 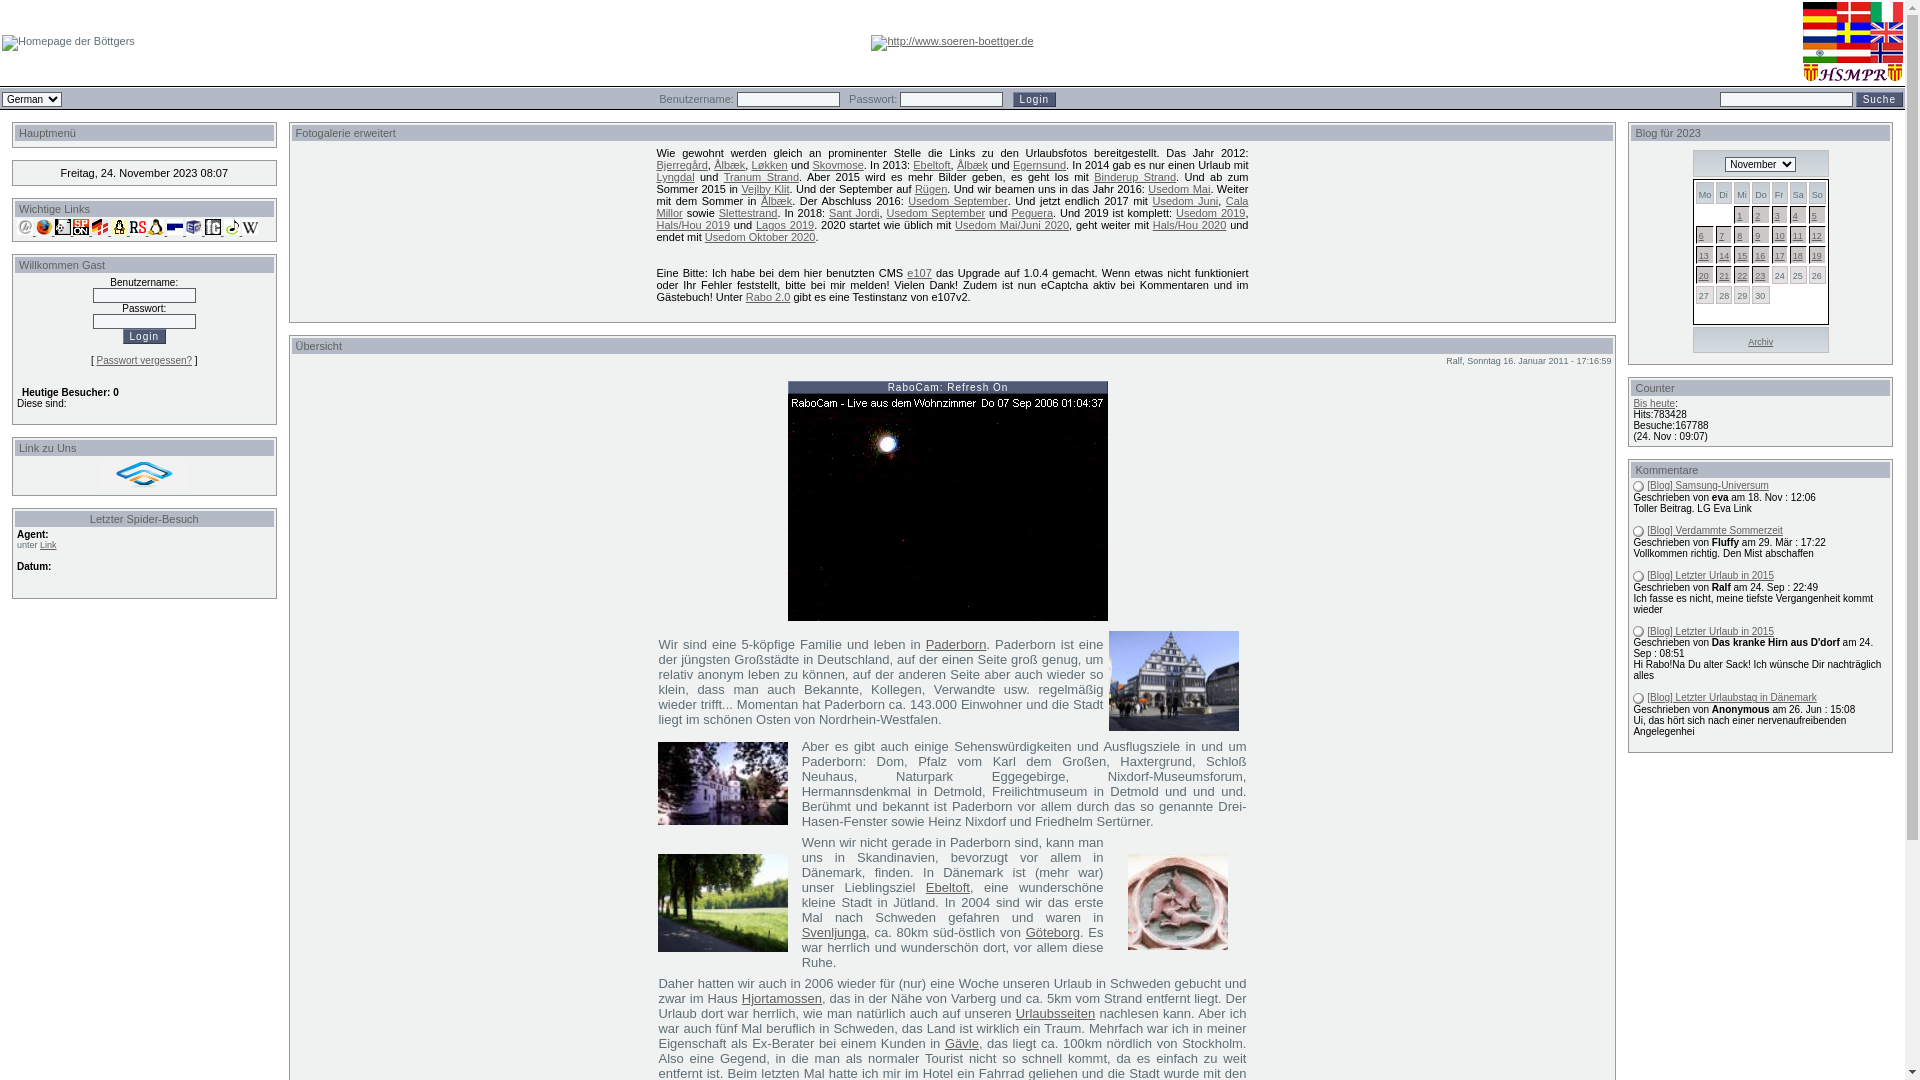 I want to click on Usedom Oktober 2020, so click(x=760, y=237).